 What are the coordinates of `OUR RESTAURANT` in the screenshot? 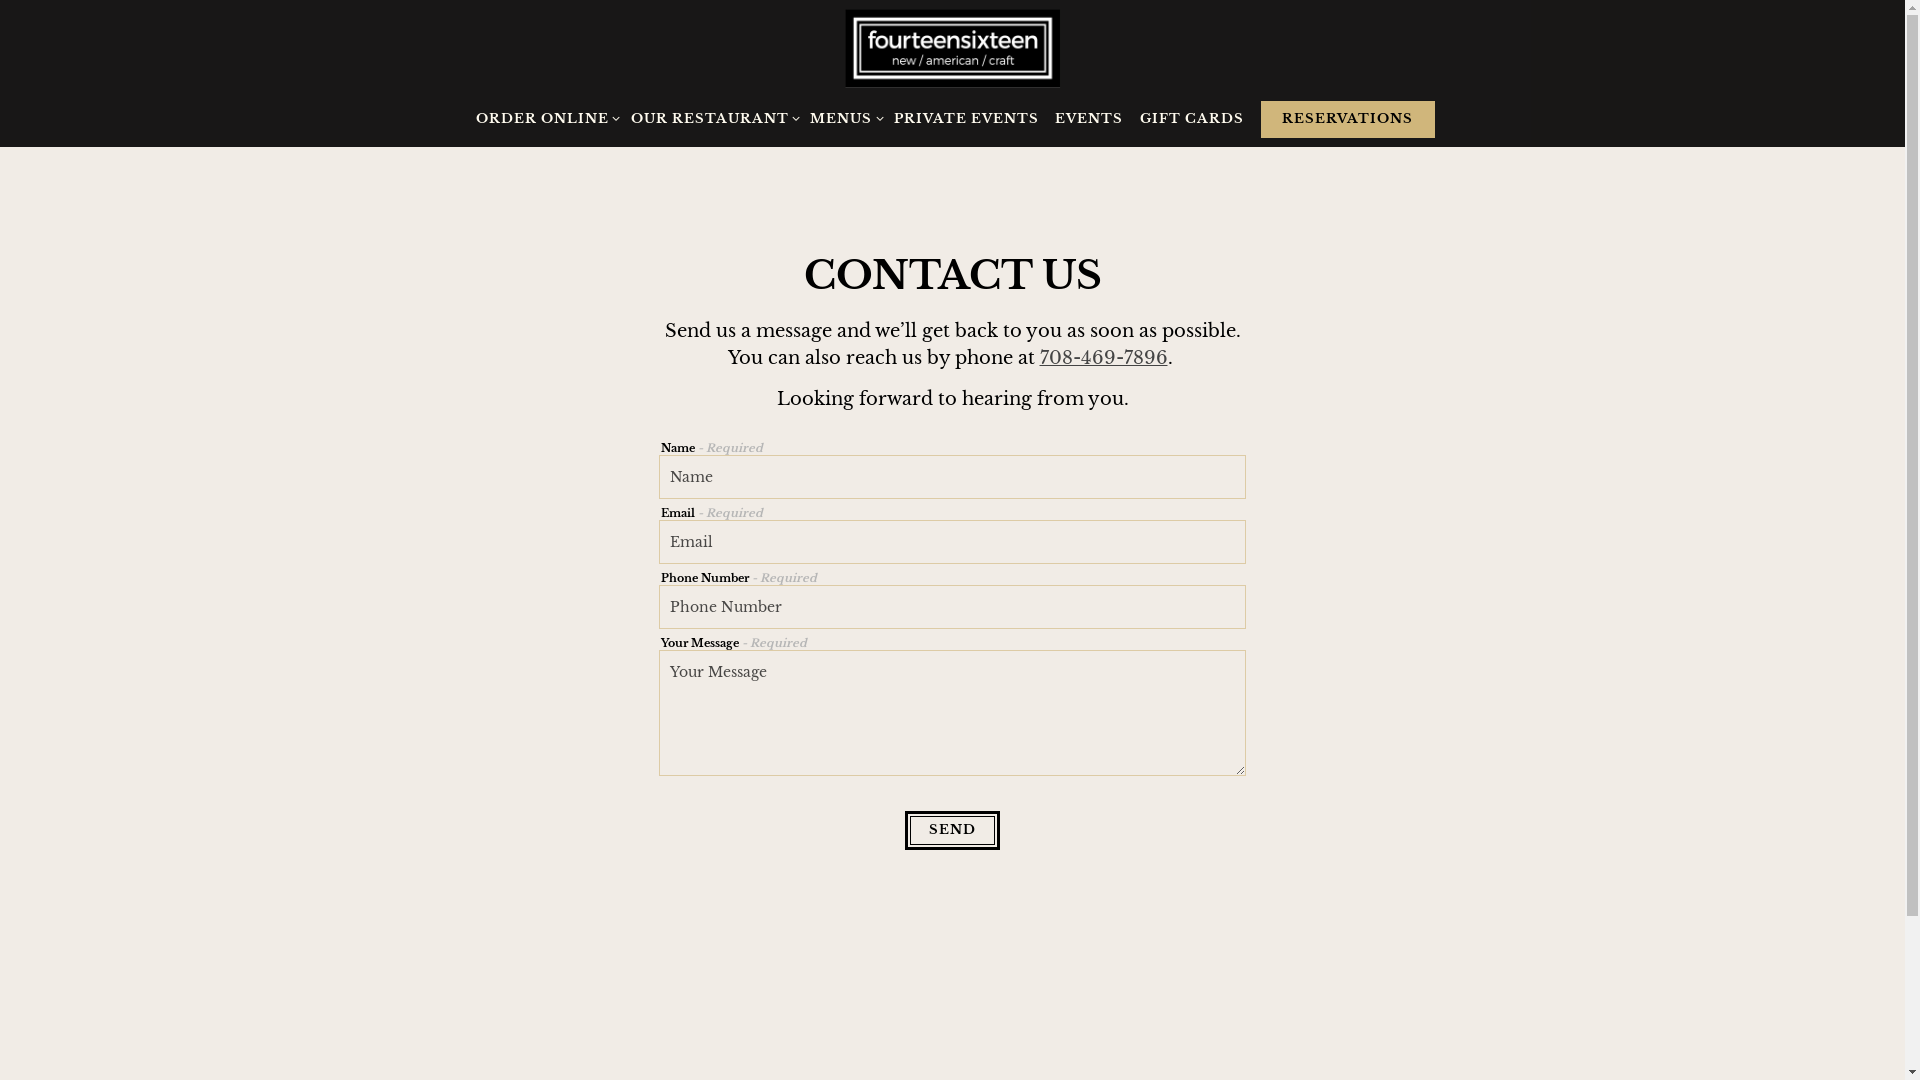 It's located at (710, 120).